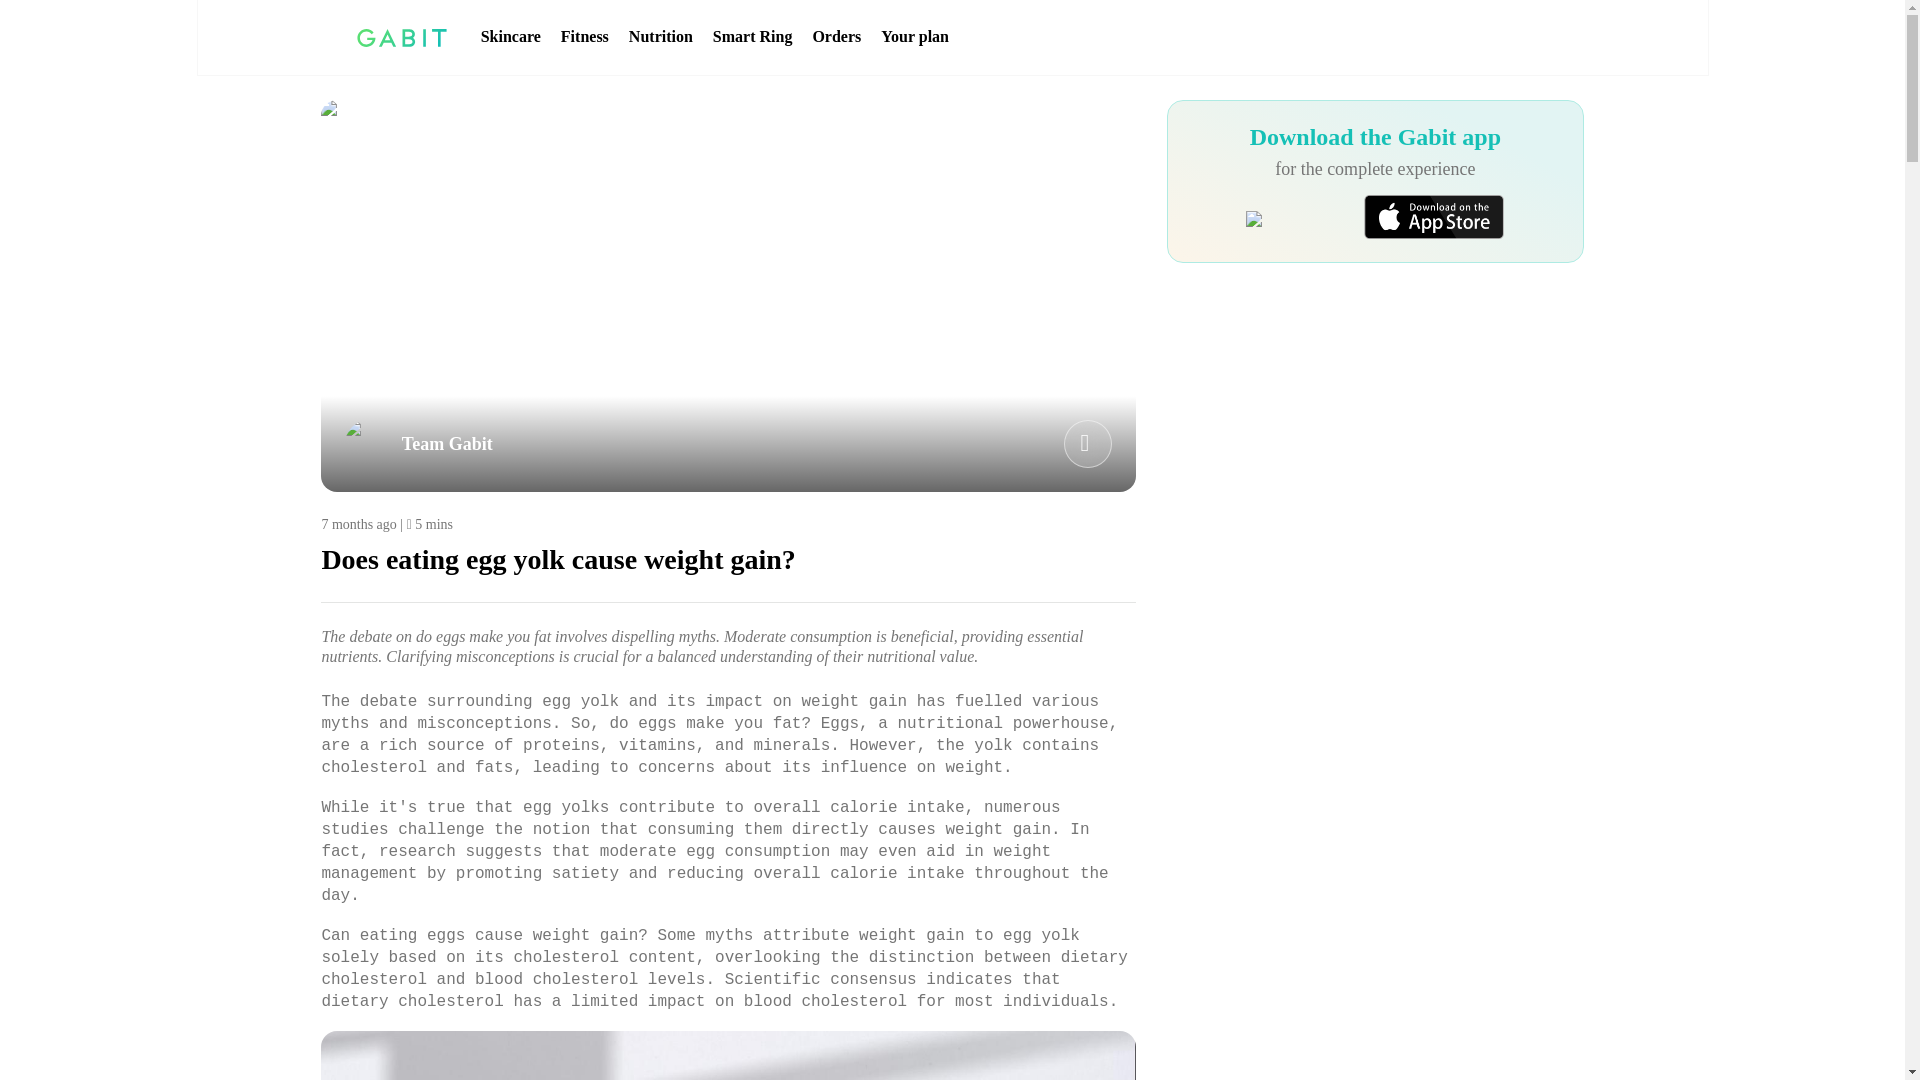  What do you see at coordinates (511, 37) in the screenshot?
I see `Skincare` at bounding box center [511, 37].